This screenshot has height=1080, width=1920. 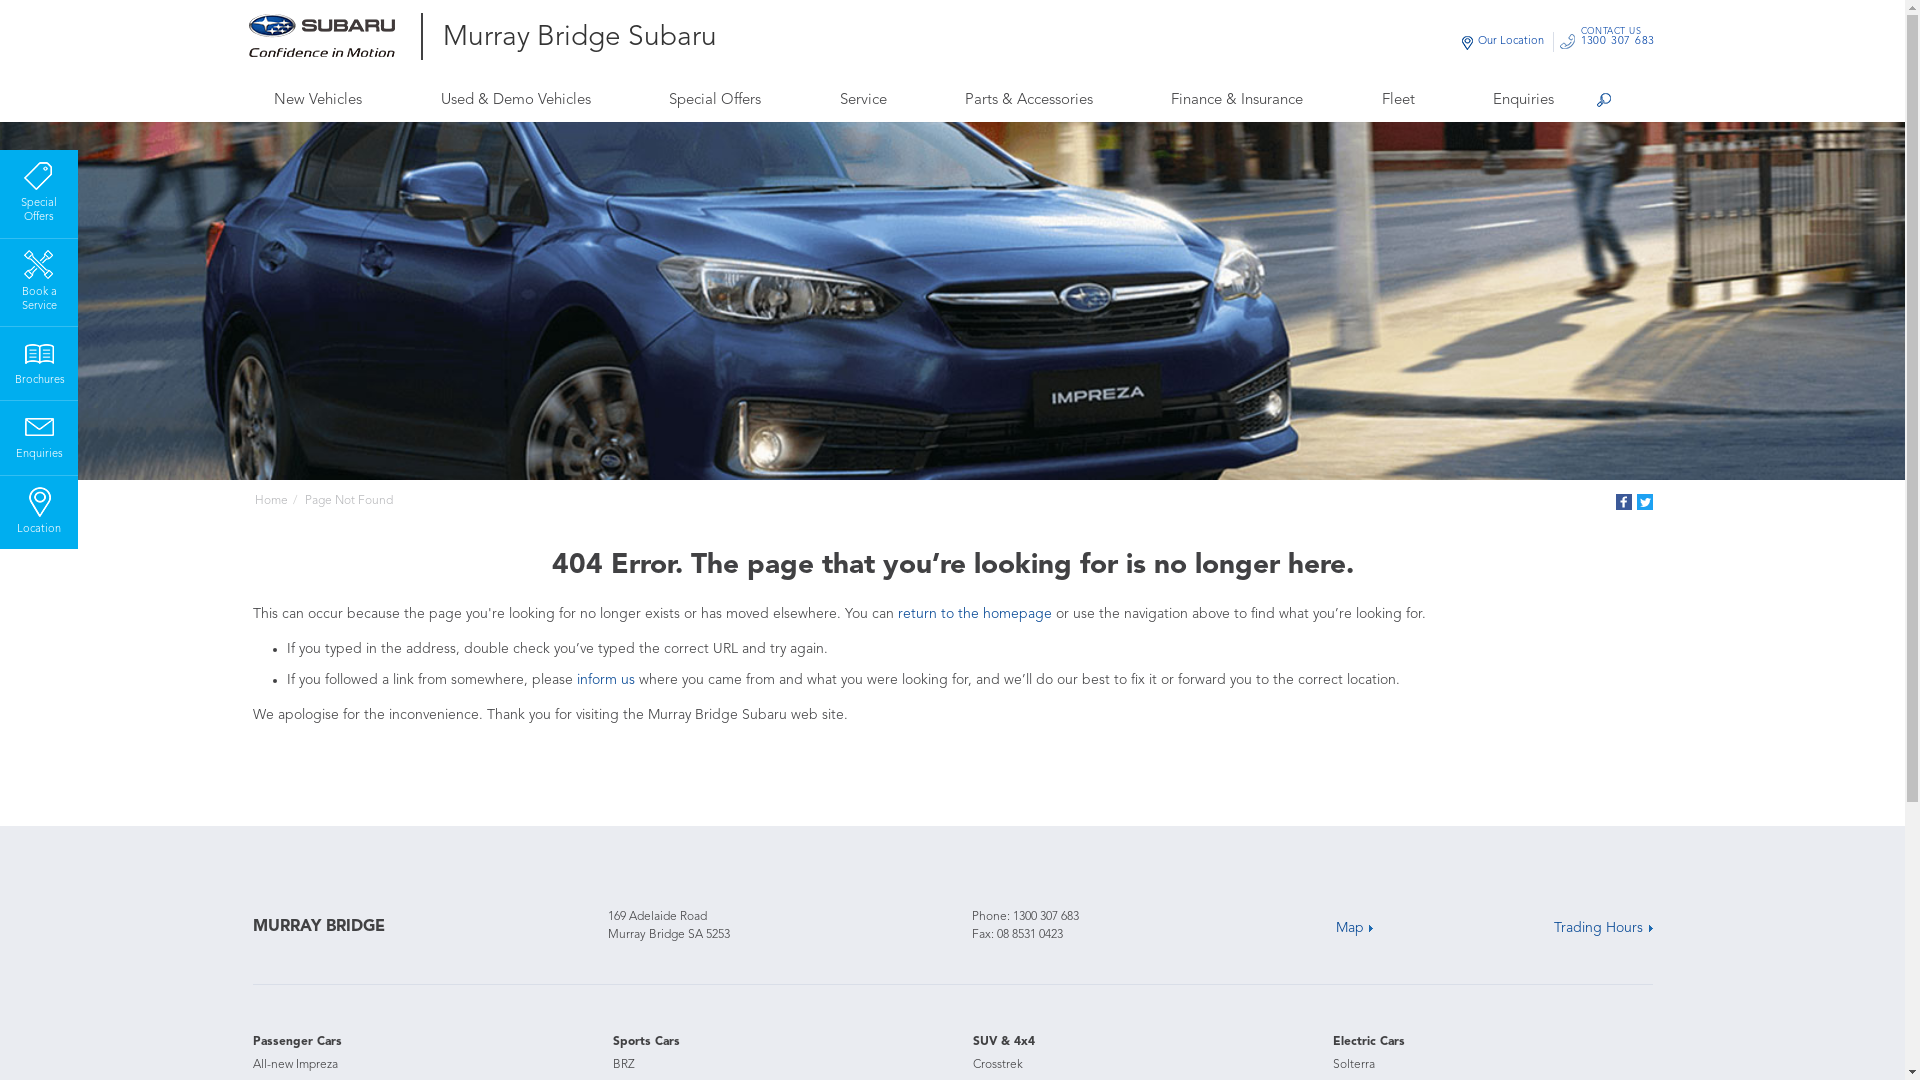 What do you see at coordinates (605, 680) in the screenshot?
I see `inform us` at bounding box center [605, 680].